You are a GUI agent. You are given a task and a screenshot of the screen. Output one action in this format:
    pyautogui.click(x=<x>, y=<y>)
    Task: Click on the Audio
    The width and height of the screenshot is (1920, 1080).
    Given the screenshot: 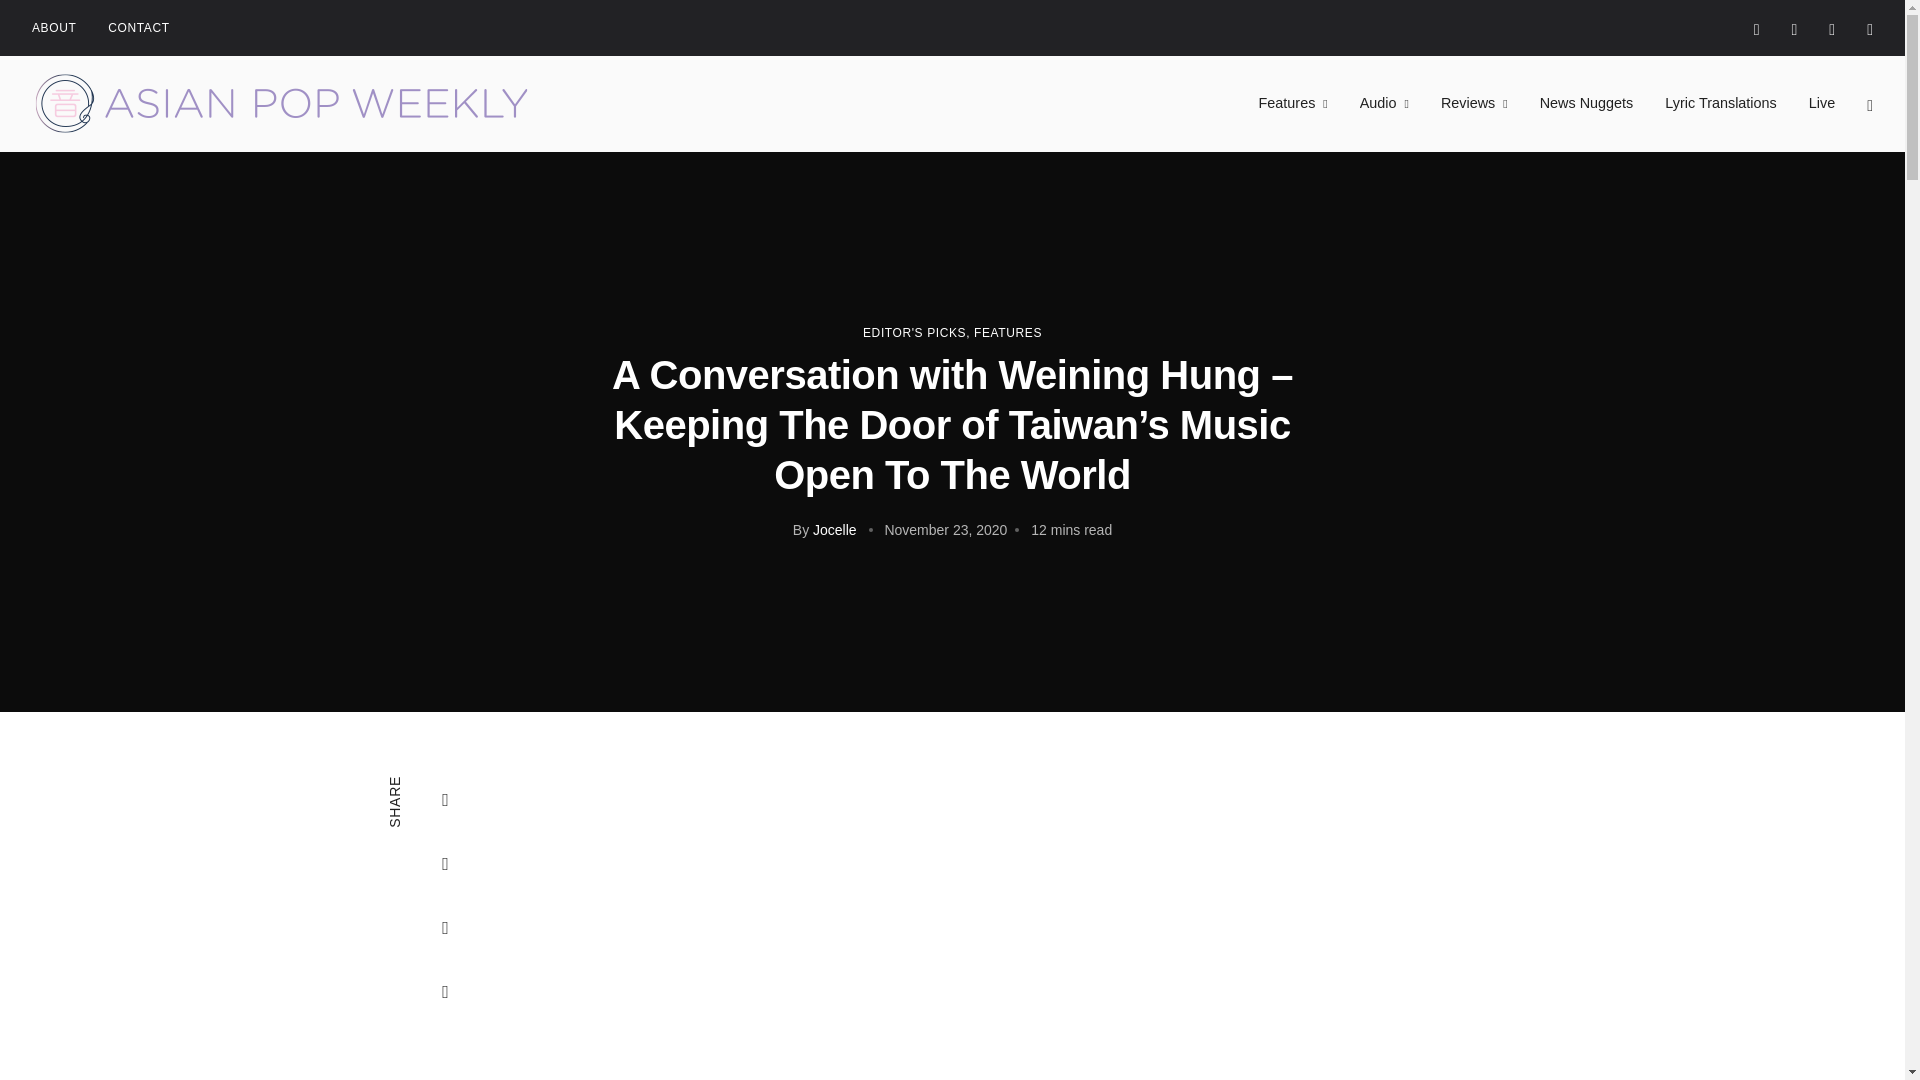 What is the action you would take?
    pyautogui.click(x=1384, y=103)
    